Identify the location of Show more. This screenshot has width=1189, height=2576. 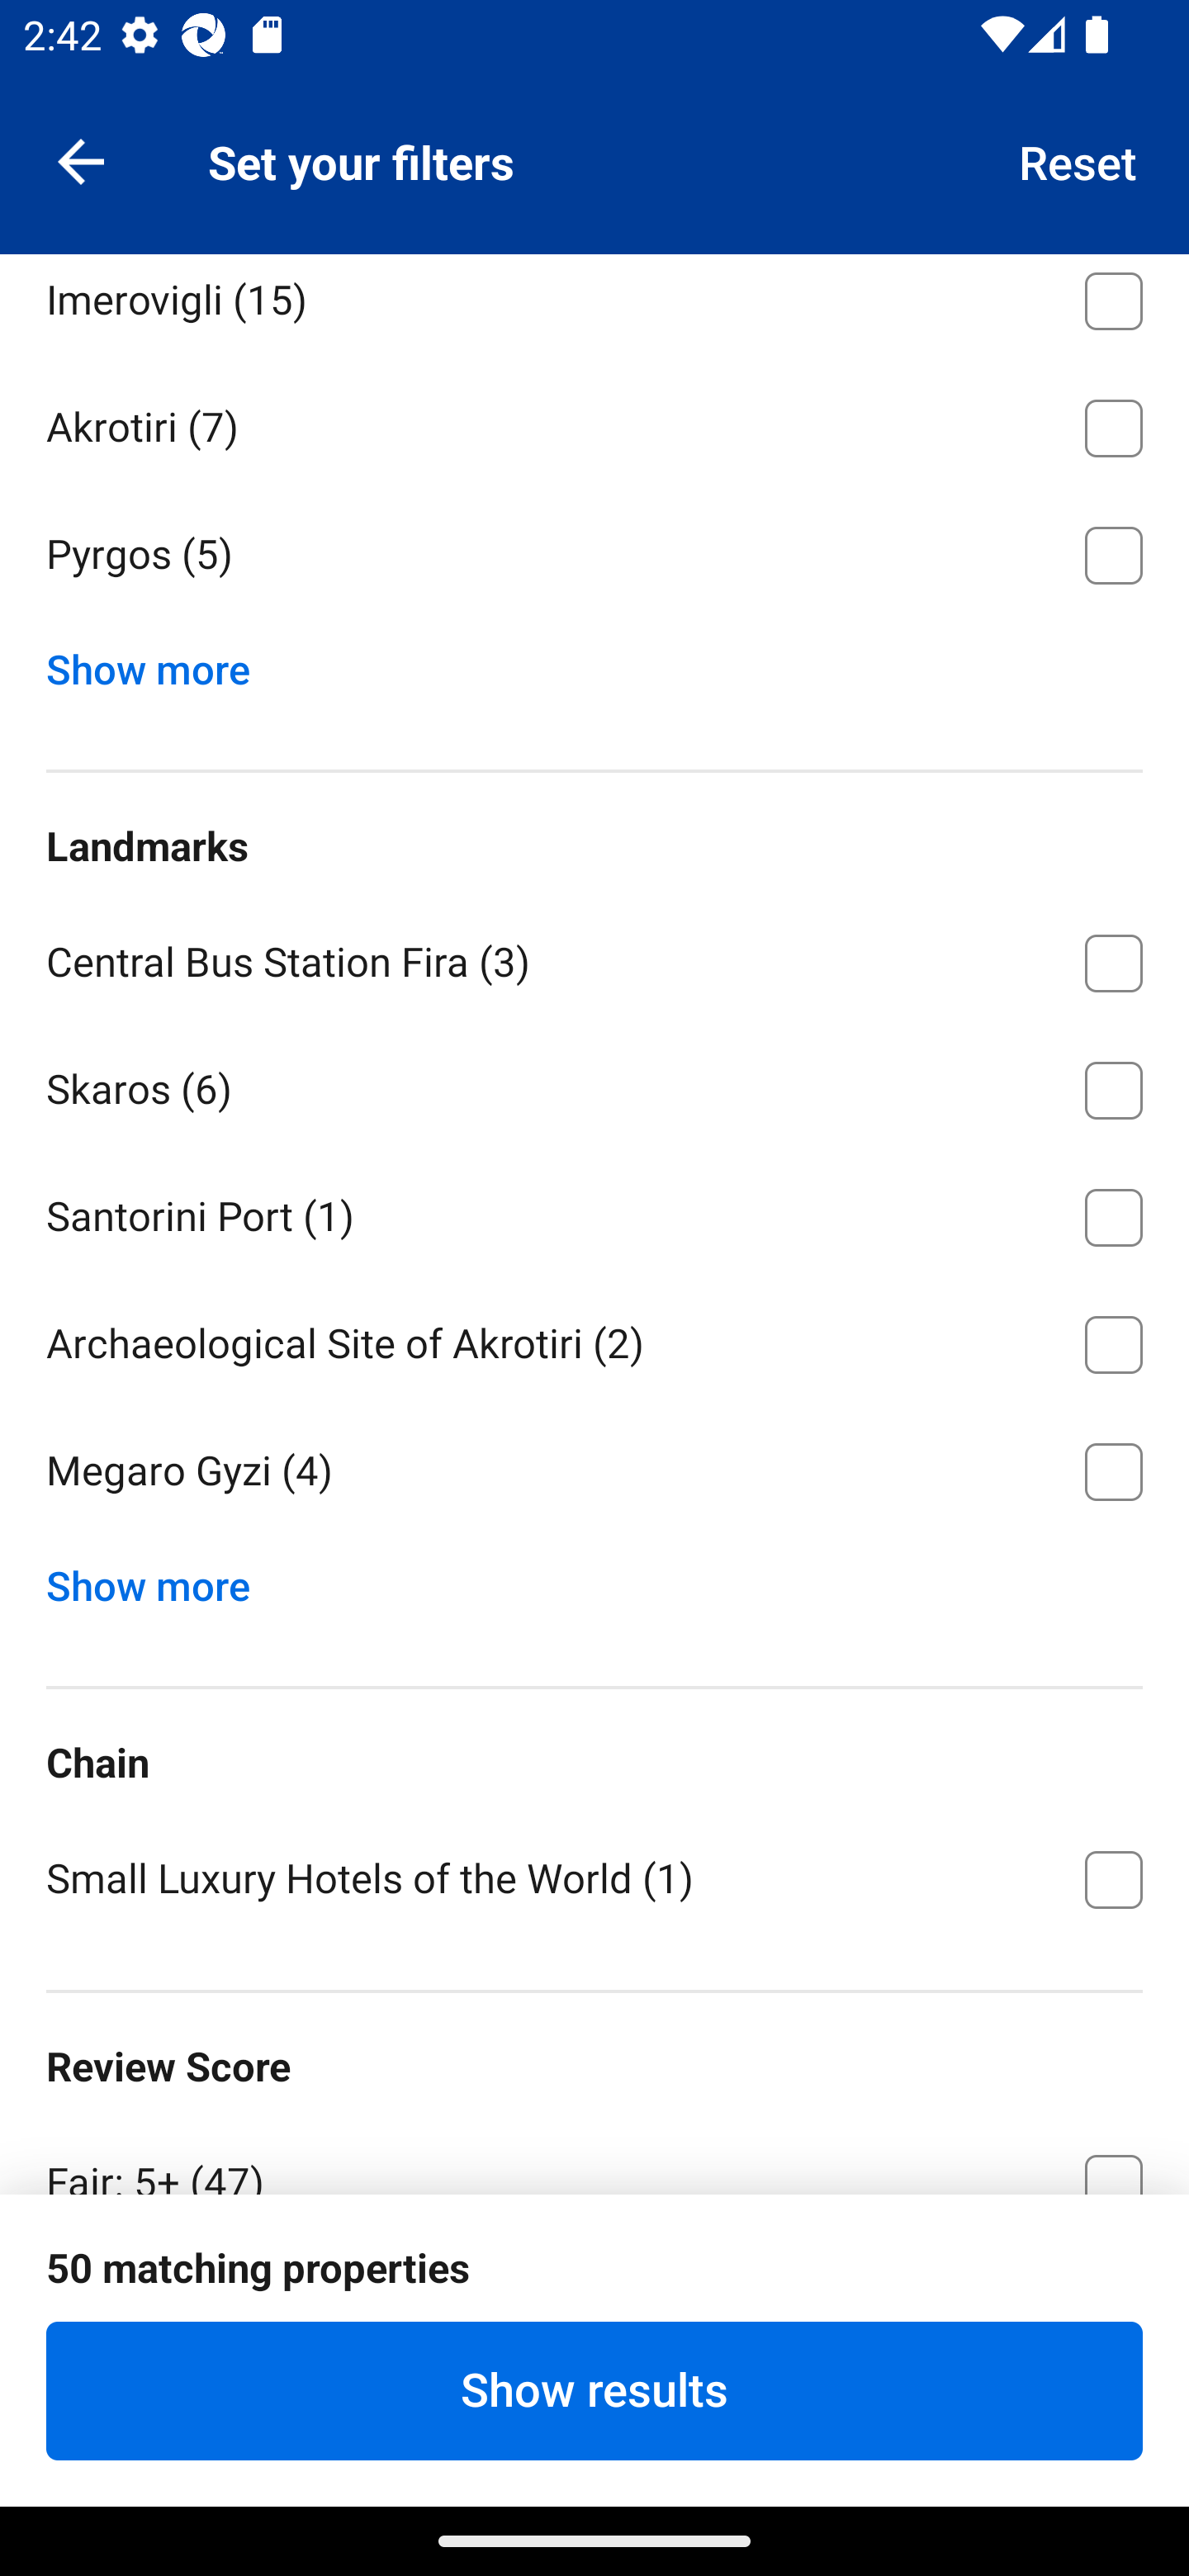
(160, 663).